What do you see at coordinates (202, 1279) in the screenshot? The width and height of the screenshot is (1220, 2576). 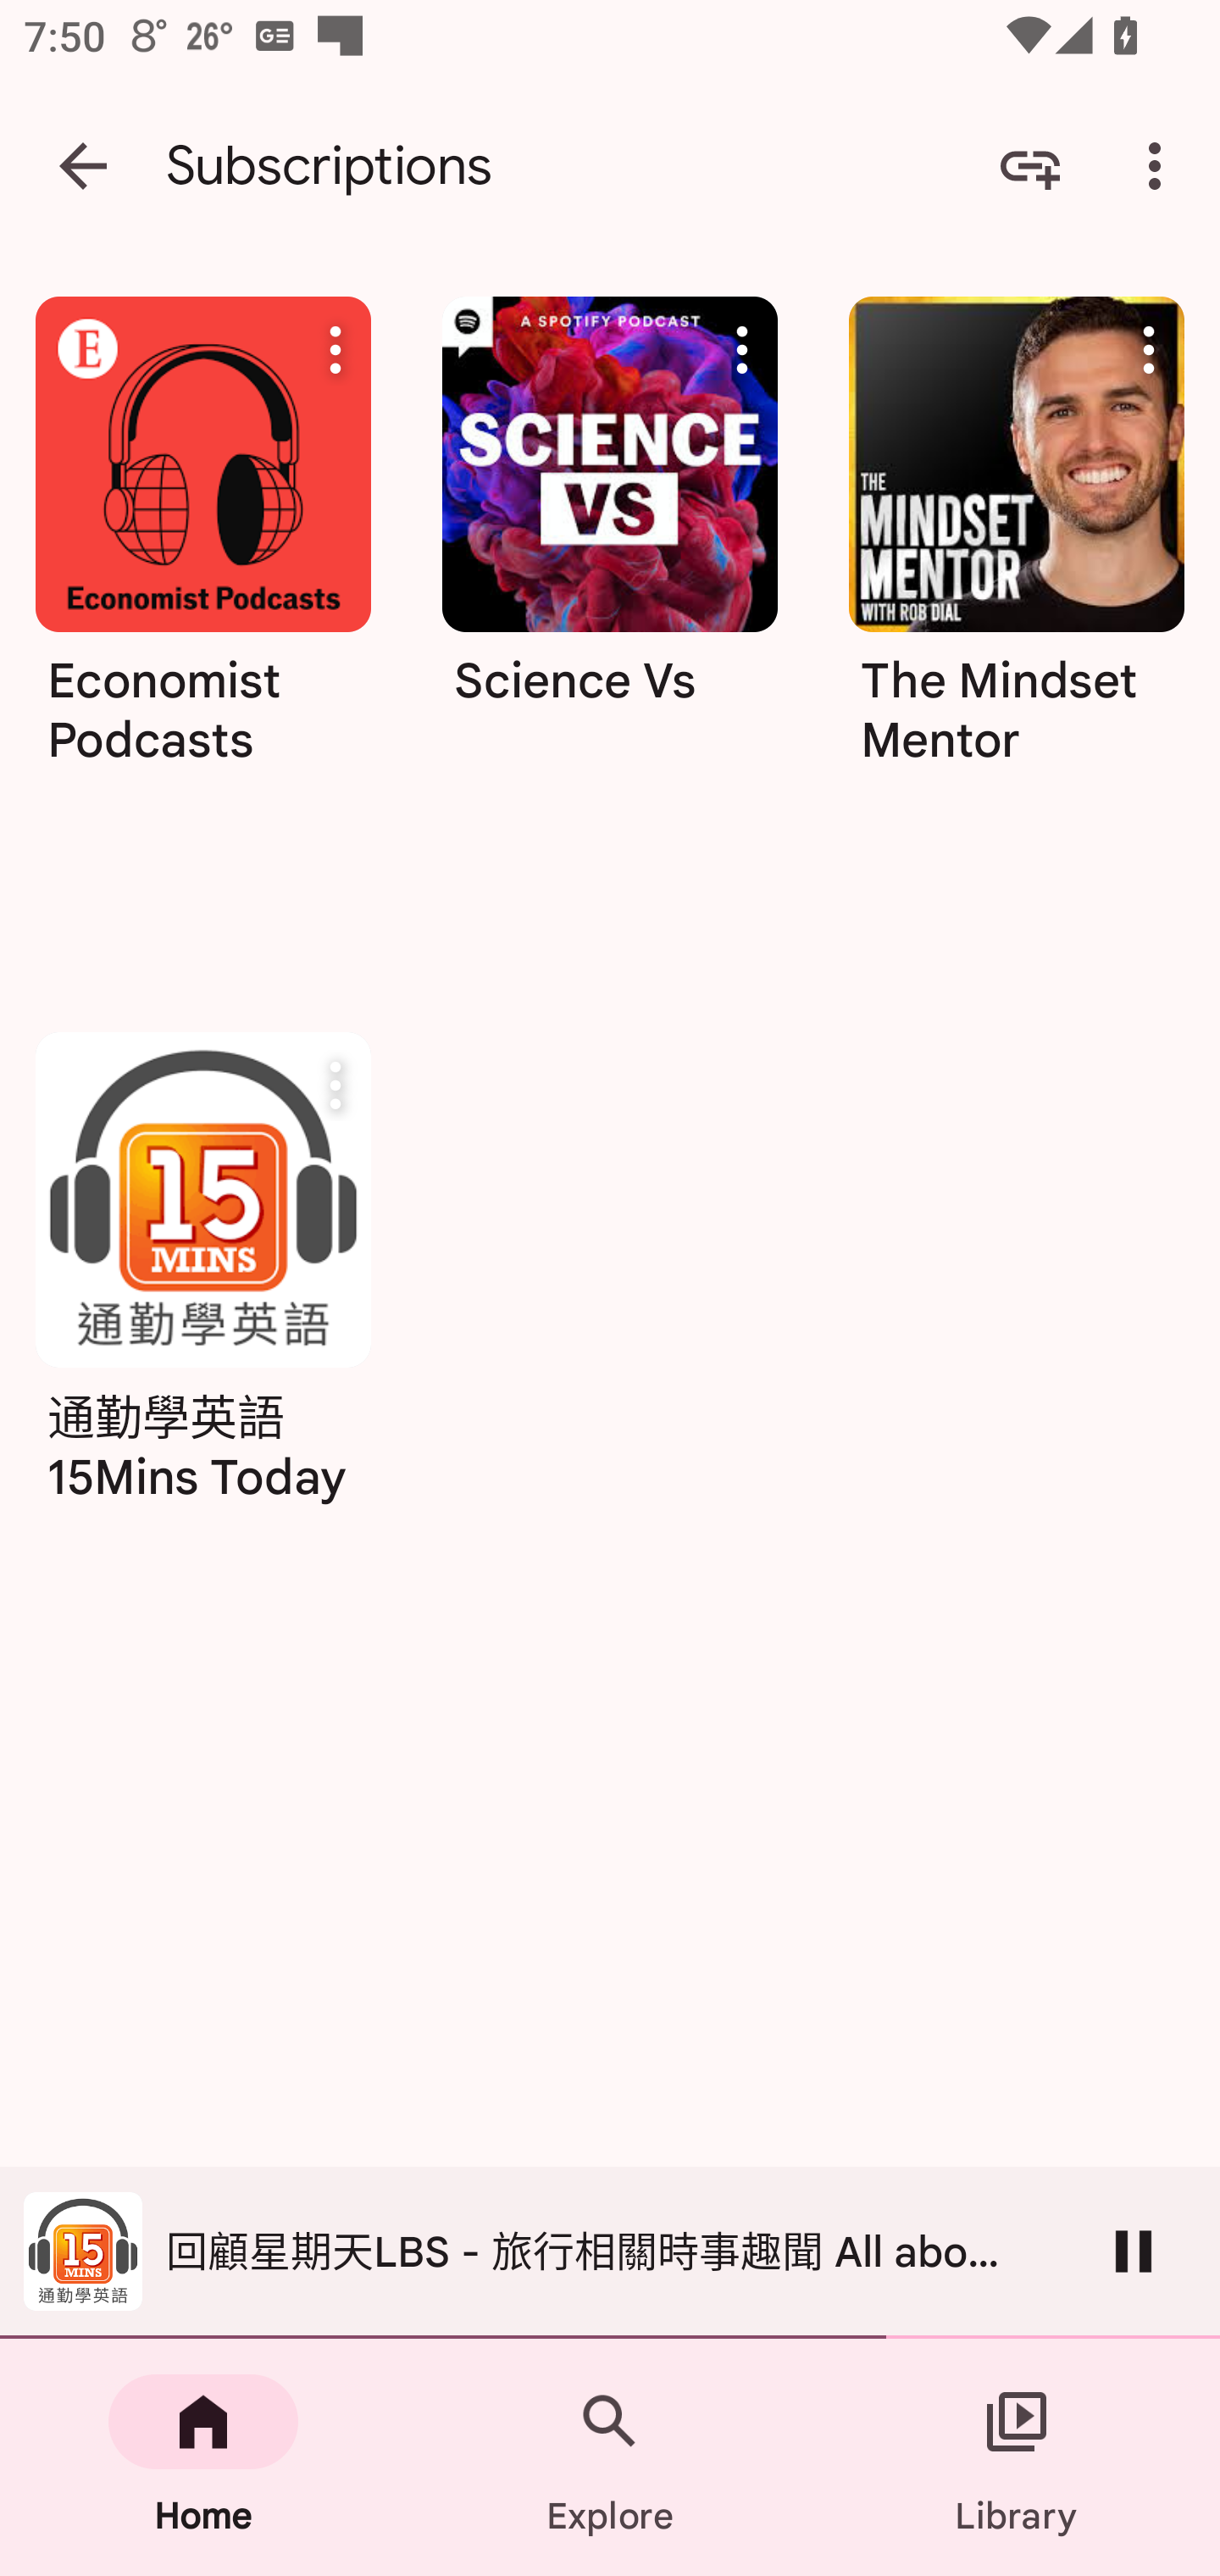 I see `通勤學英語 15Mins Today More actions 通勤學英語 15Mins Today` at bounding box center [202, 1279].